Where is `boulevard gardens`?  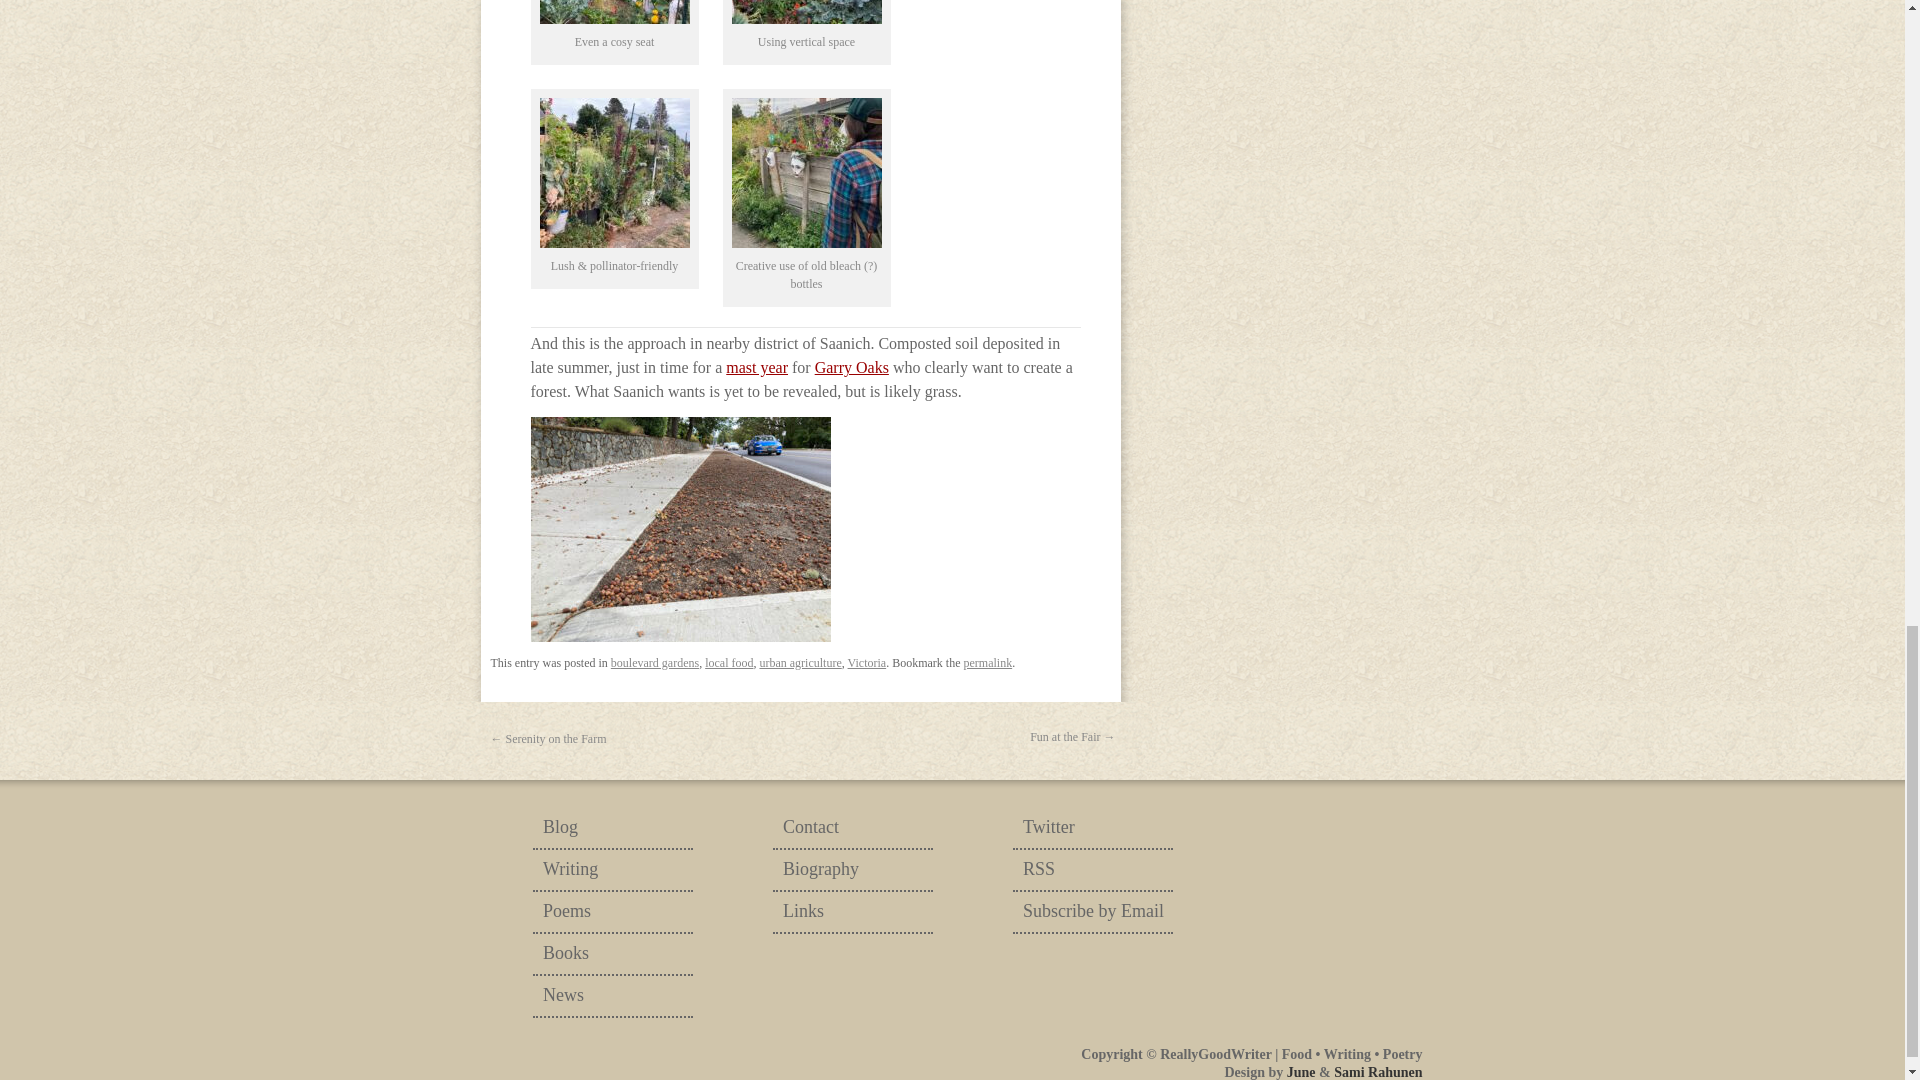 boulevard gardens is located at coordinates (654, 662).